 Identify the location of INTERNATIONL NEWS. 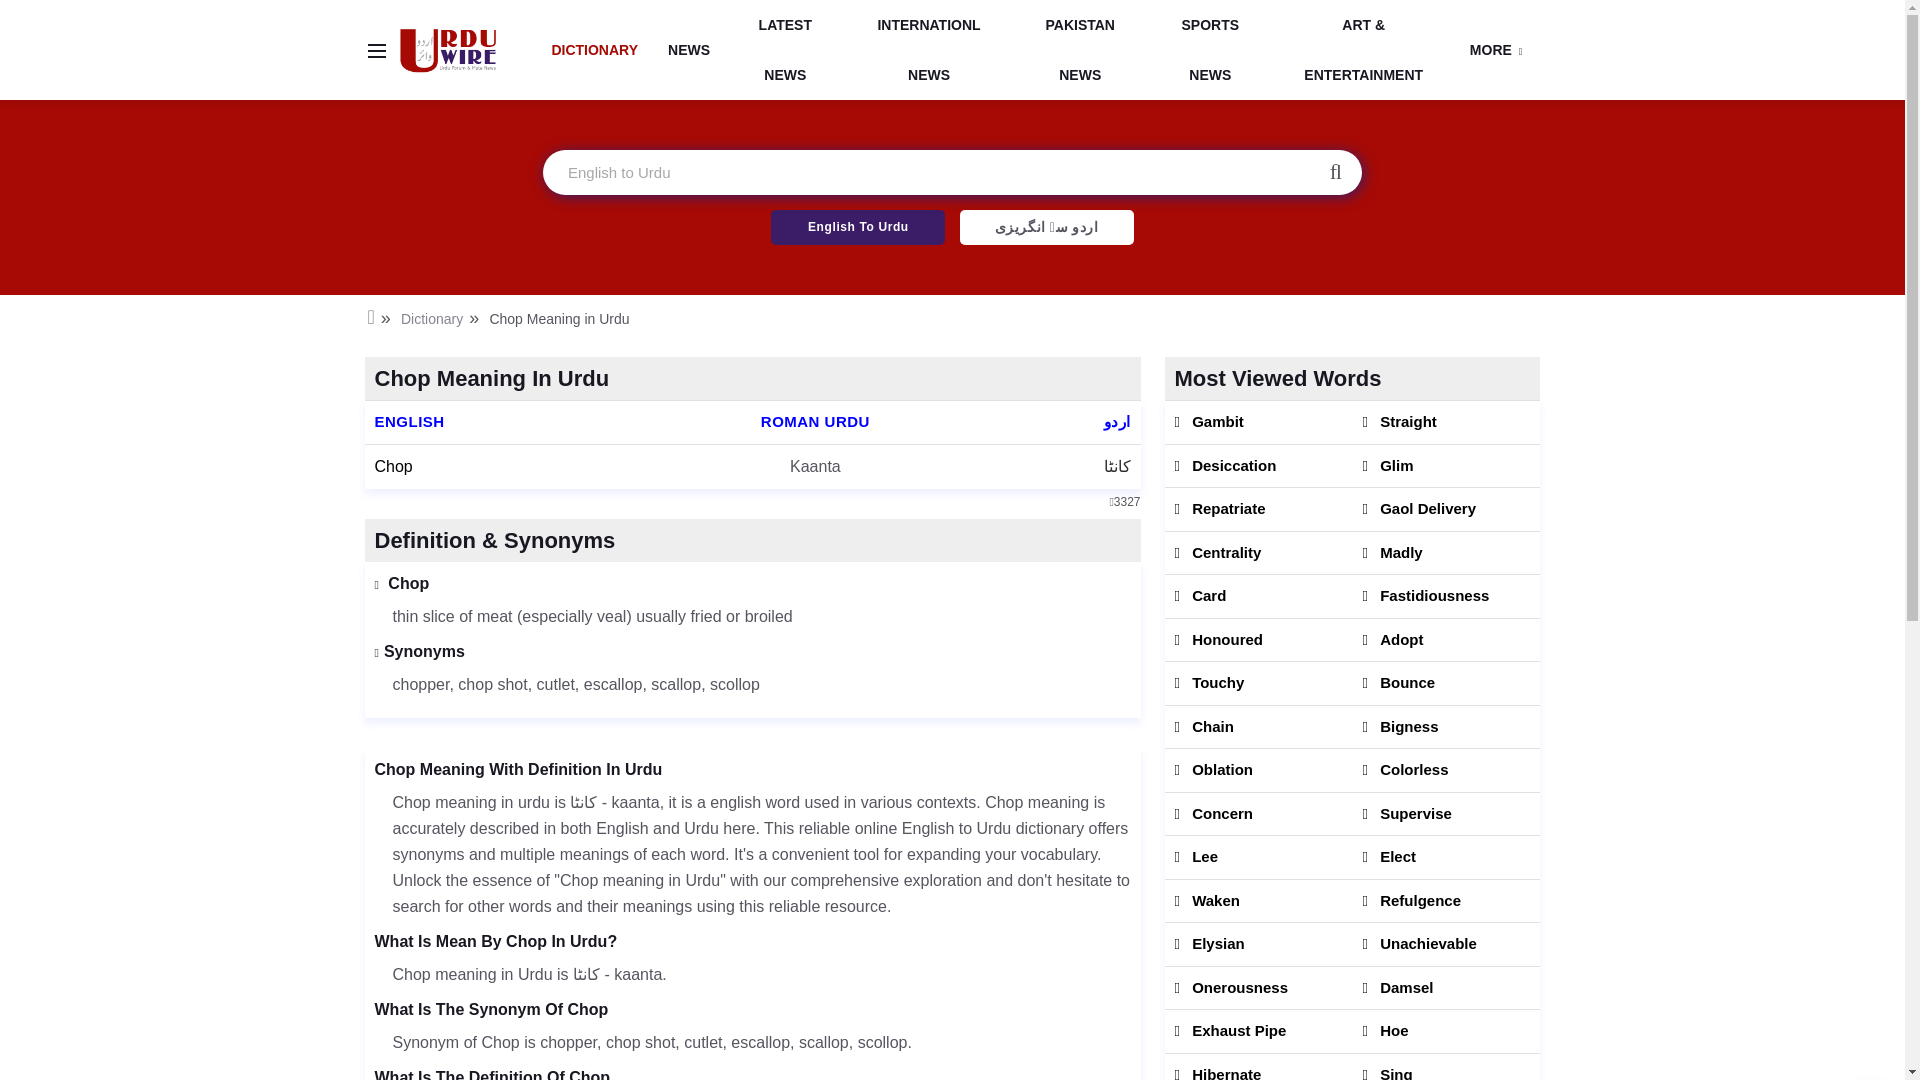
(930, 50).